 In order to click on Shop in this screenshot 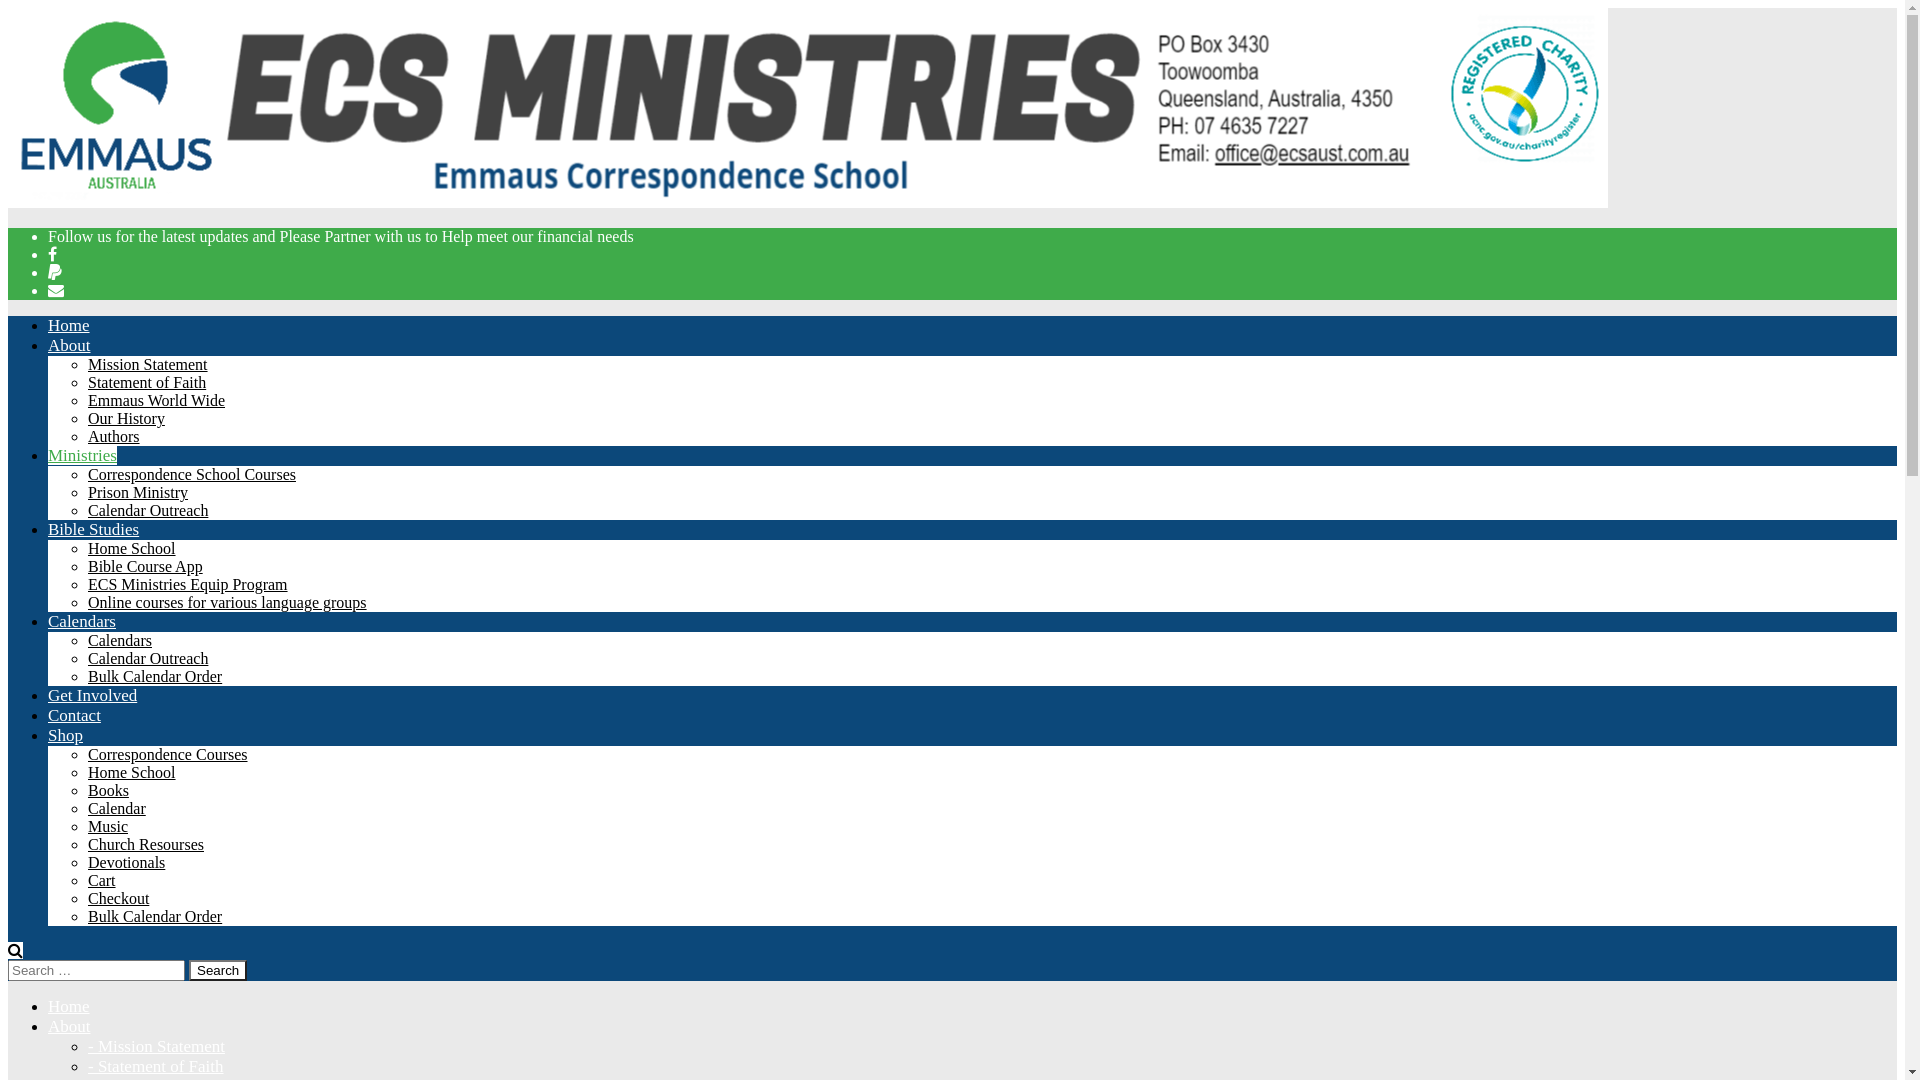, I will do `click(66, 736)`.